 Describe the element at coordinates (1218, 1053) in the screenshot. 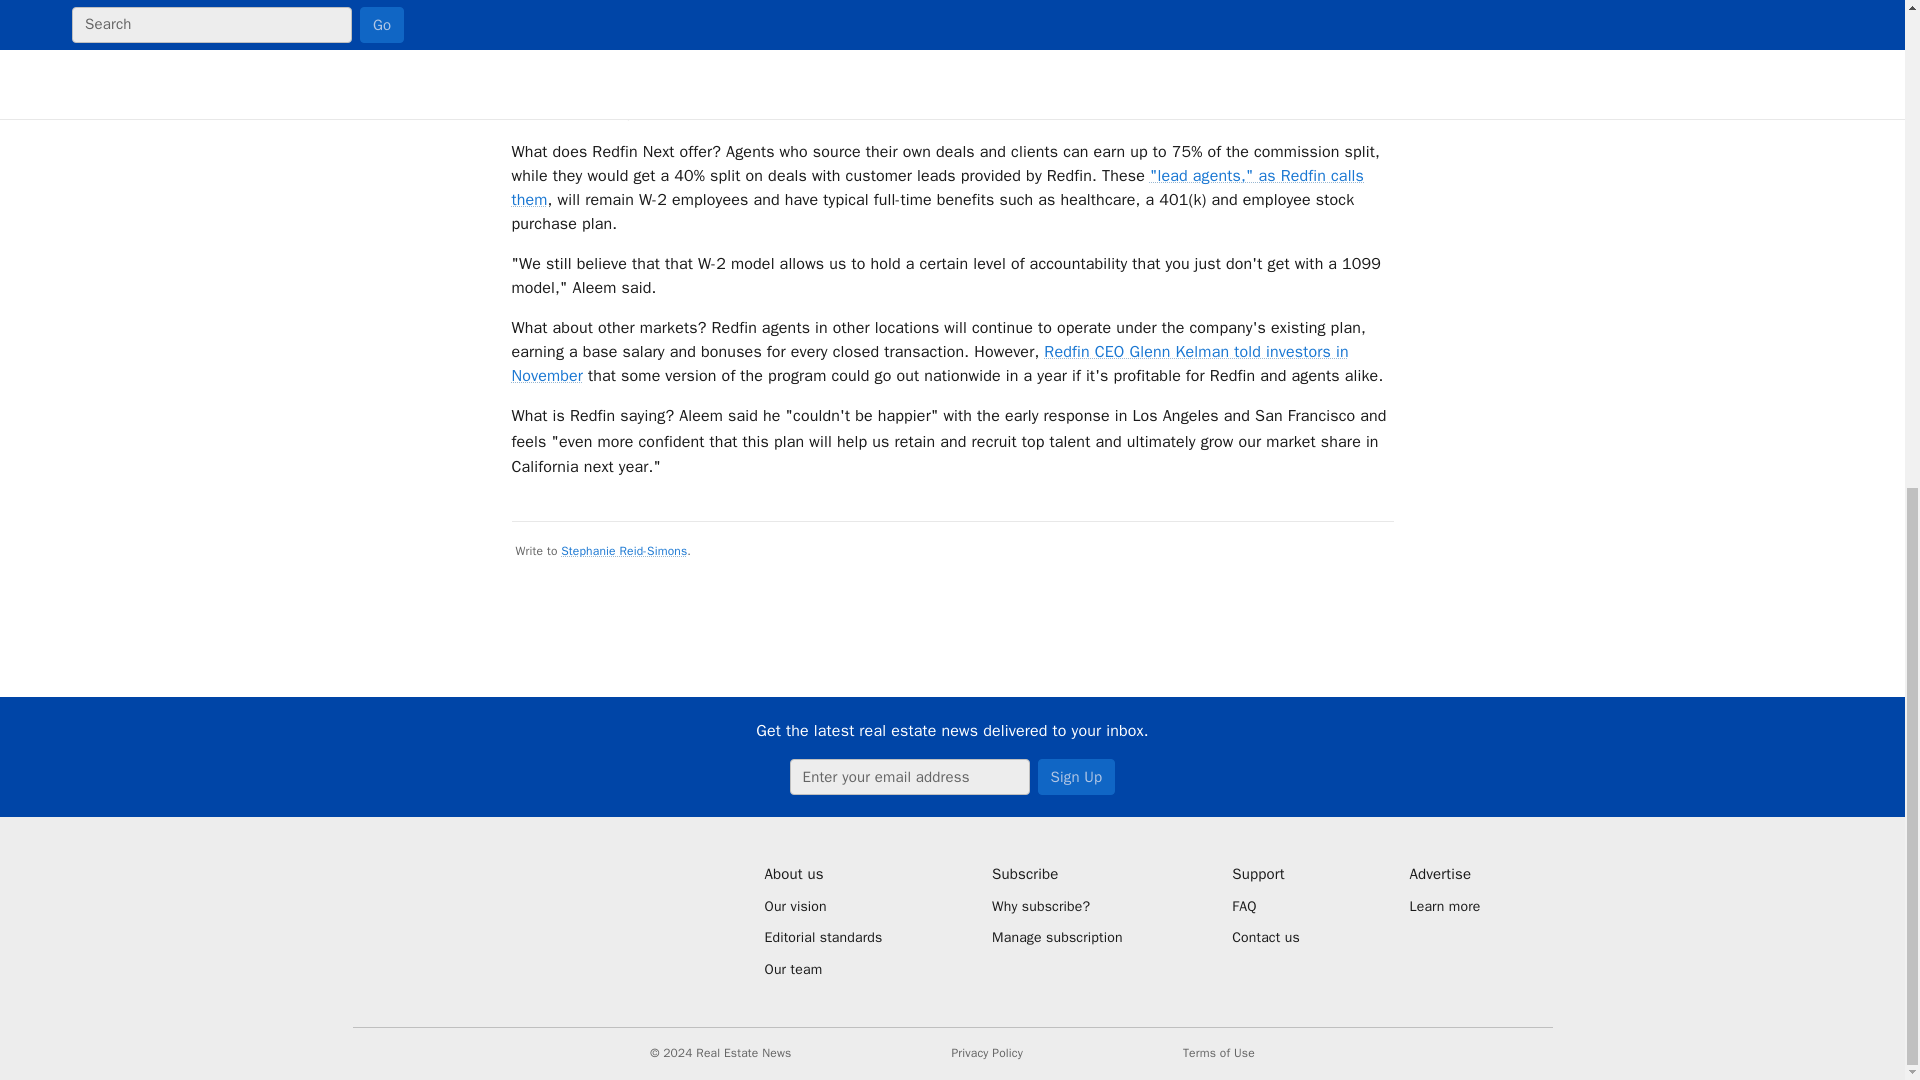

I see `Terms of Use` at that location.